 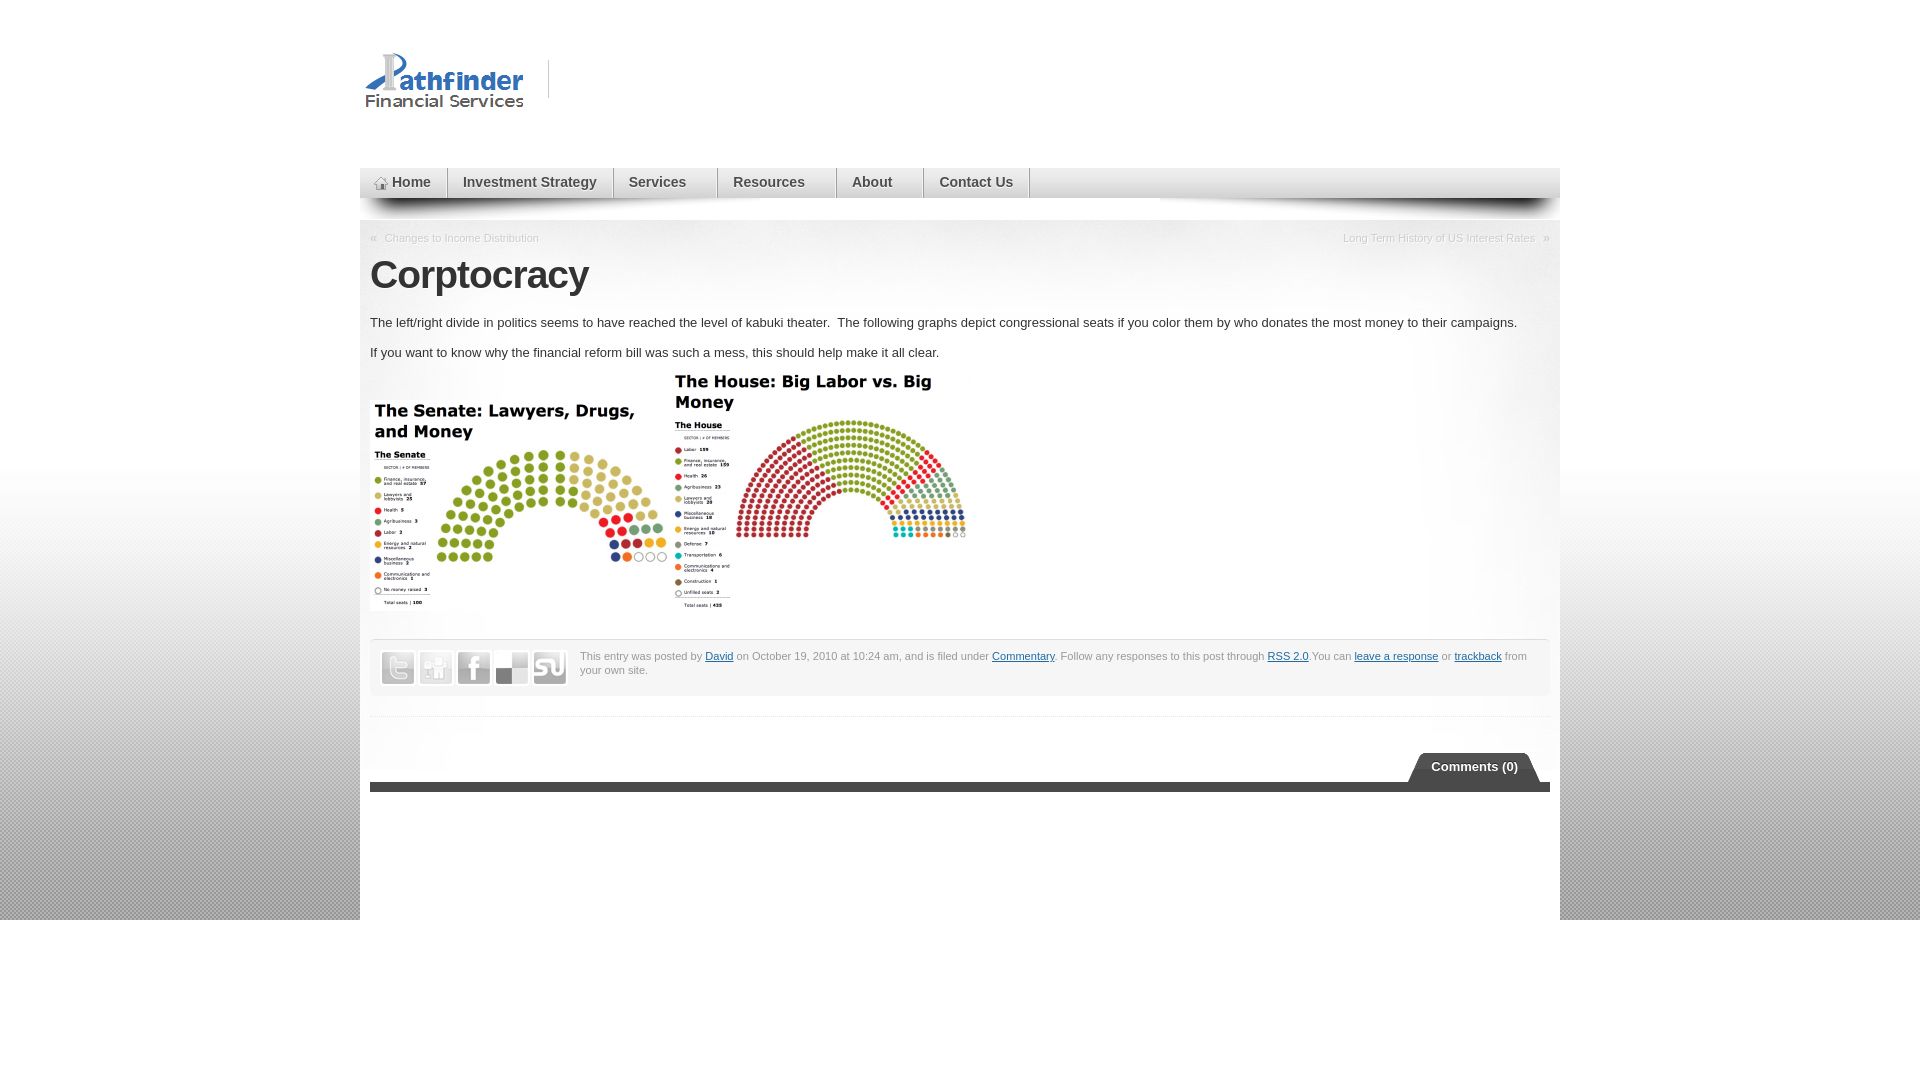 What do you see at coordinates (436, 668) in the screenshot?
I see `Share this post on Digg` at bounding box center [436, 668].